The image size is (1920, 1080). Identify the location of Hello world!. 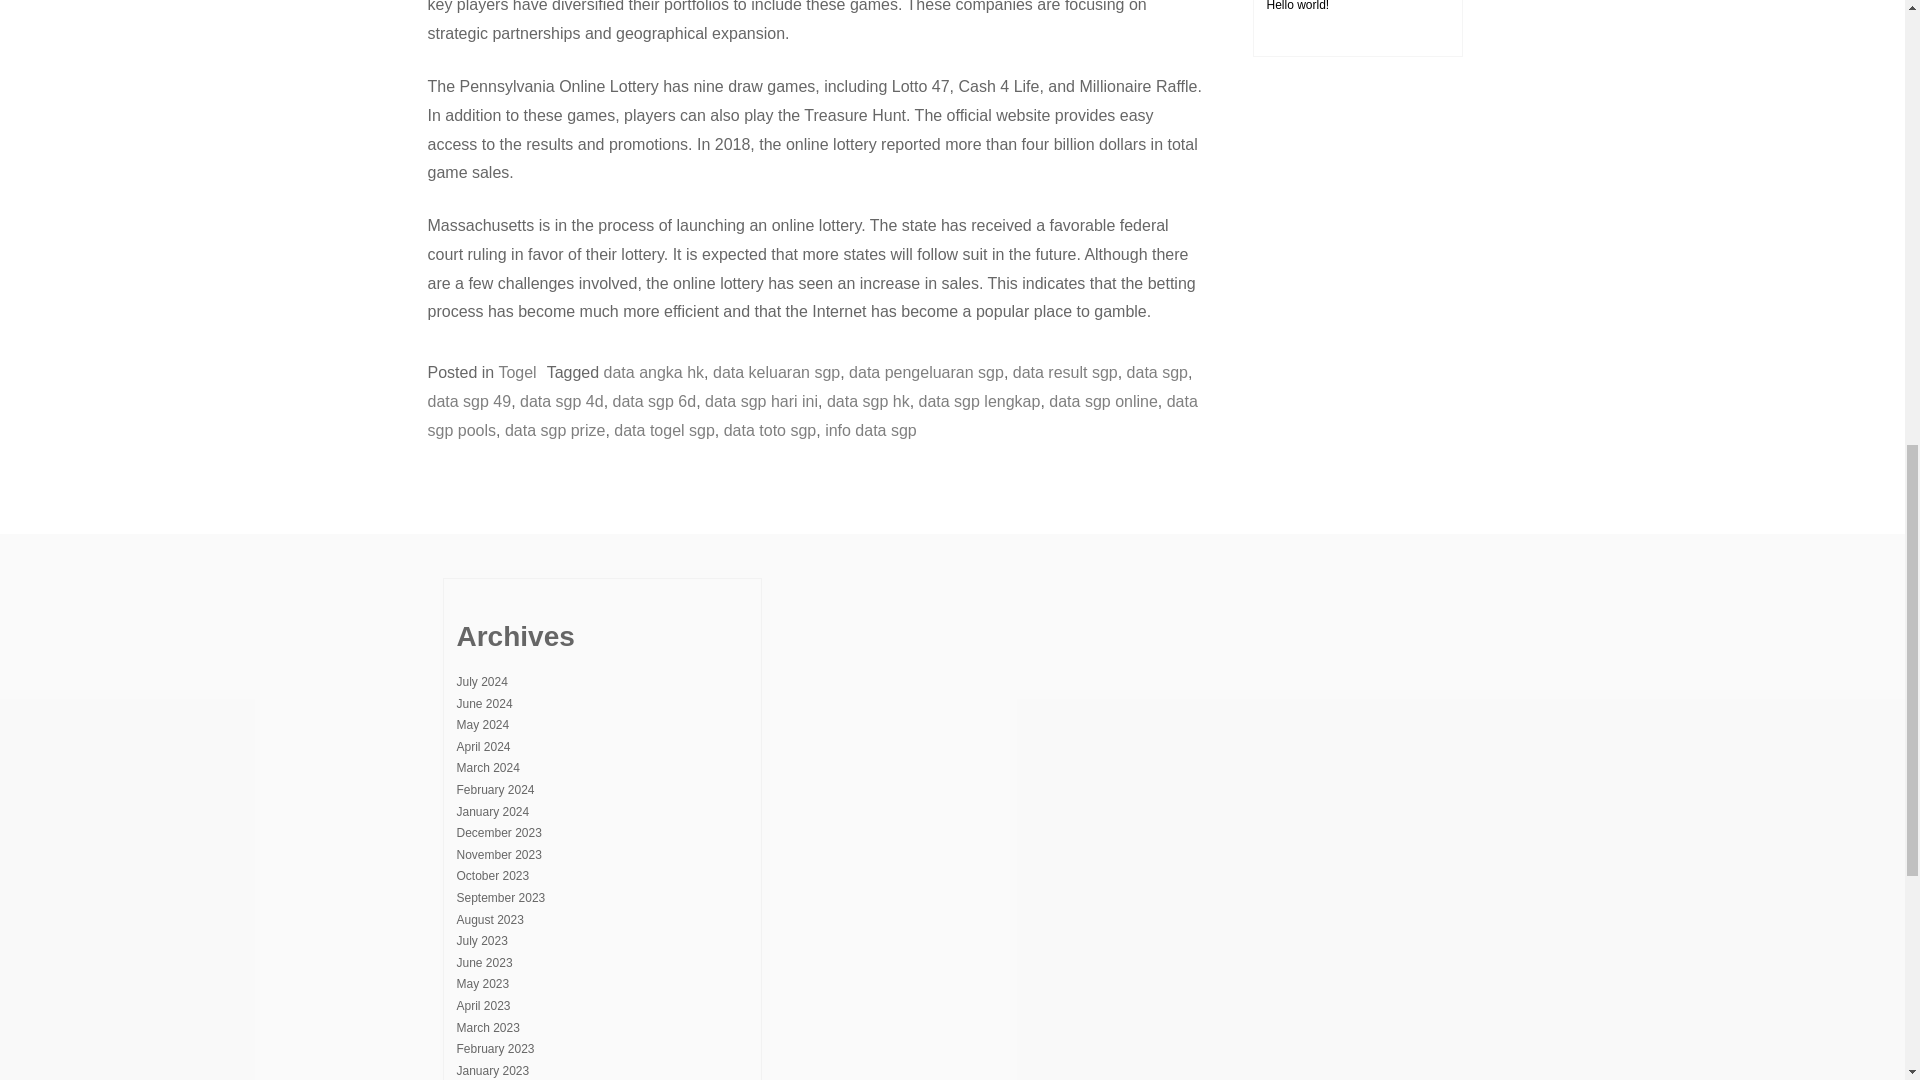
(1296, 6).